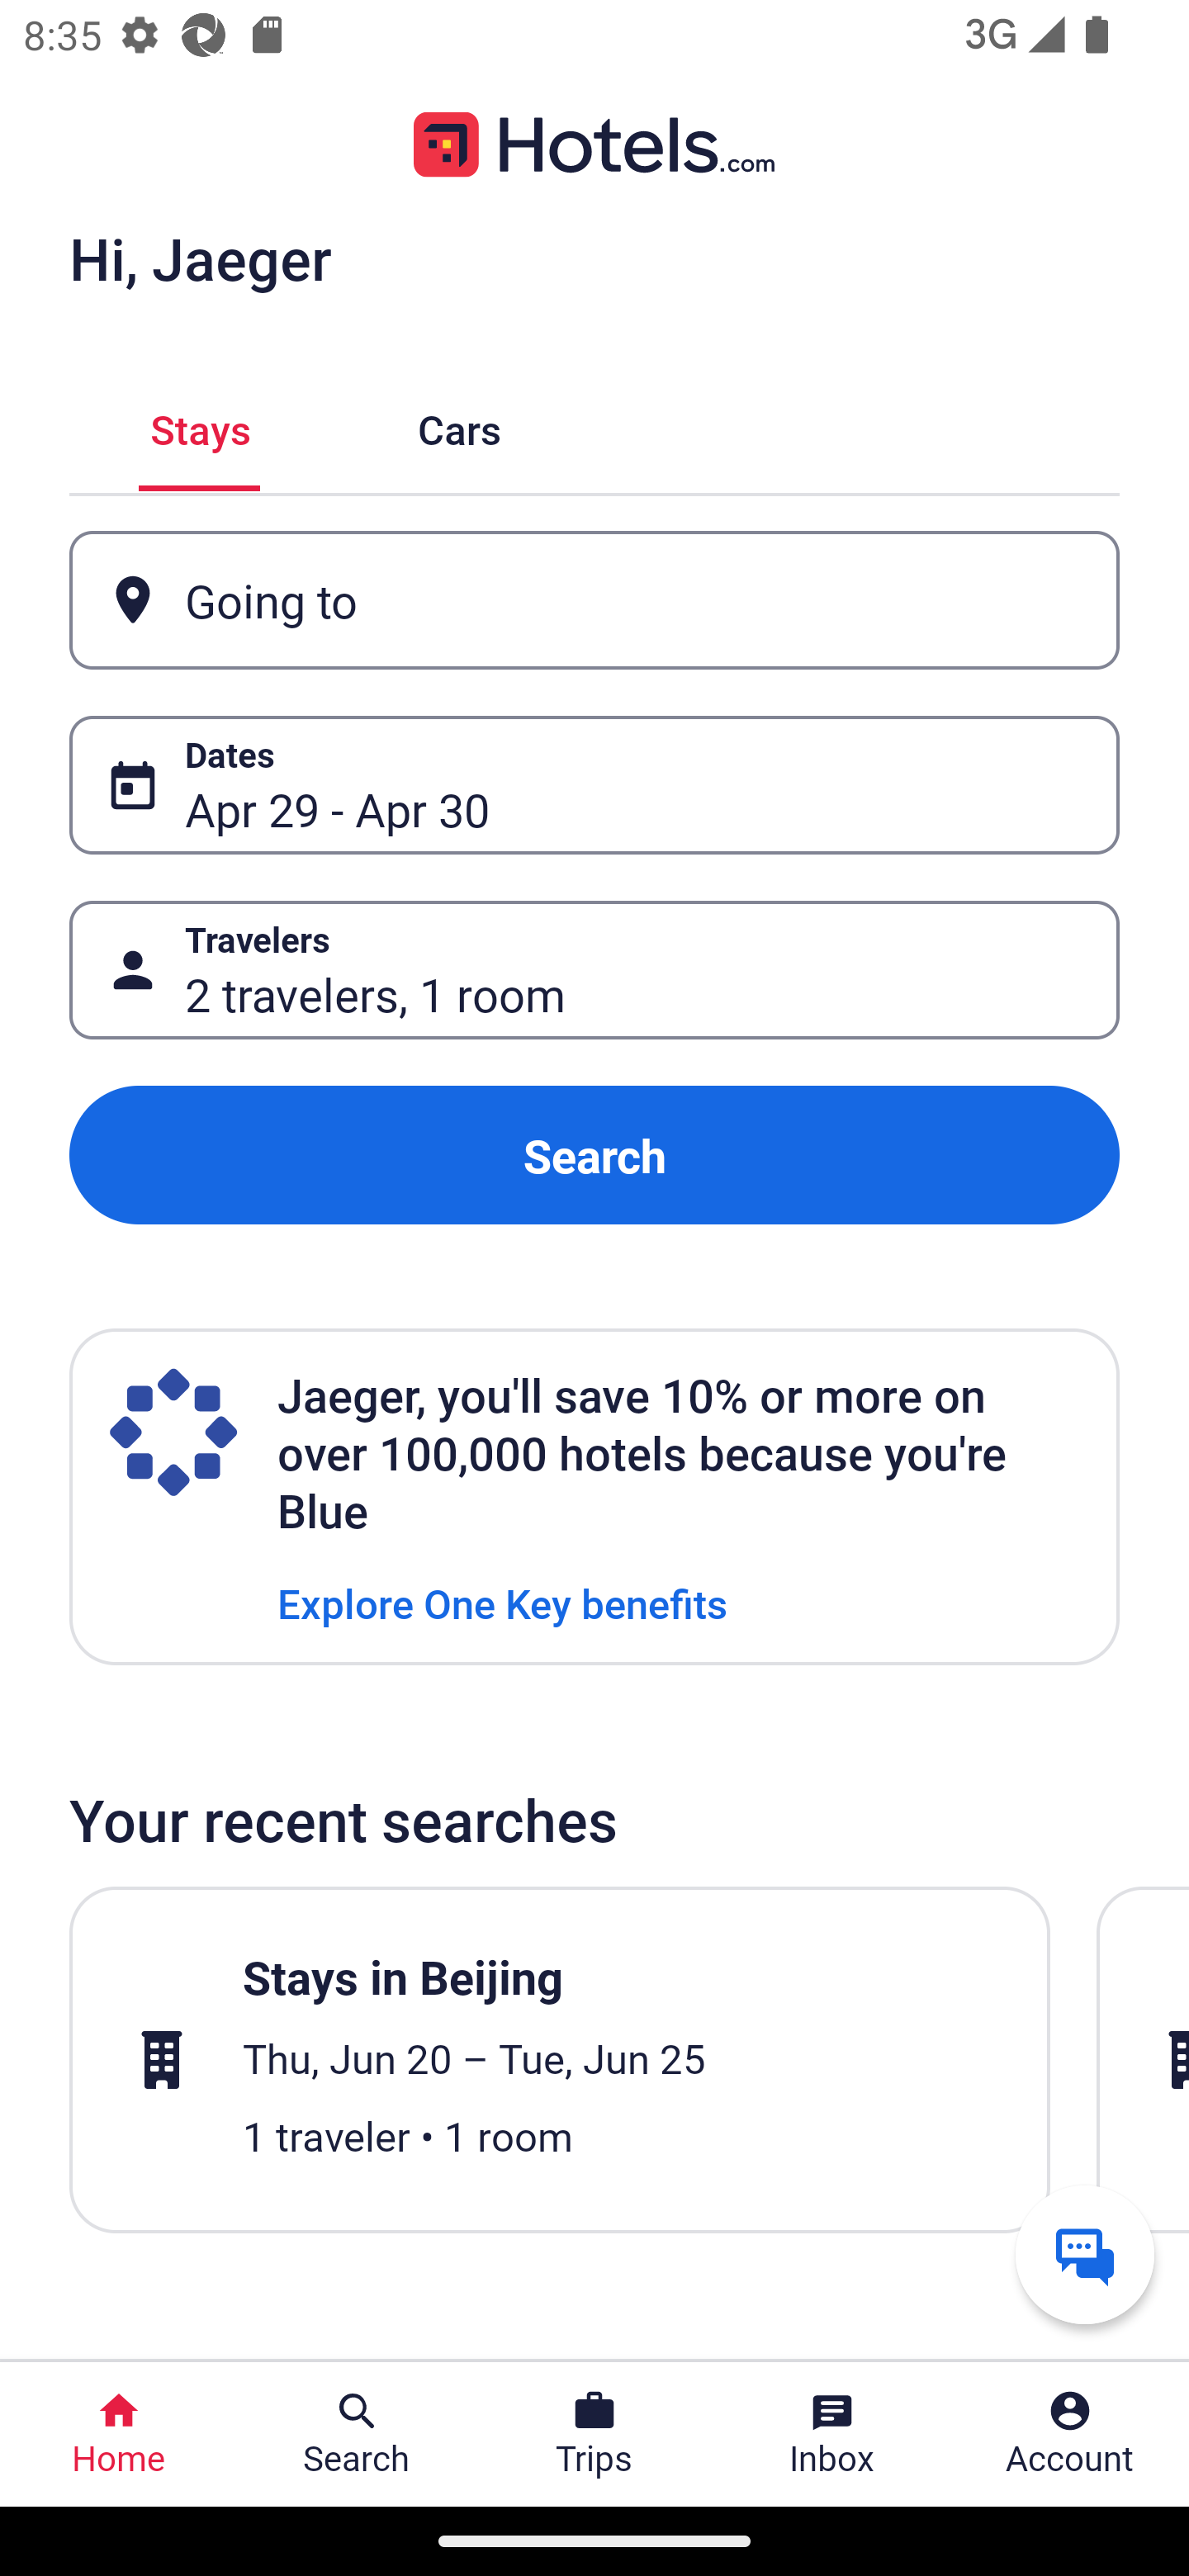 The width and height of the screenshot is (1189, 2576). What do you see at coordinates (594, 599) in the screenshot?
I see `Going to Button` at bounding box center [594, 599].